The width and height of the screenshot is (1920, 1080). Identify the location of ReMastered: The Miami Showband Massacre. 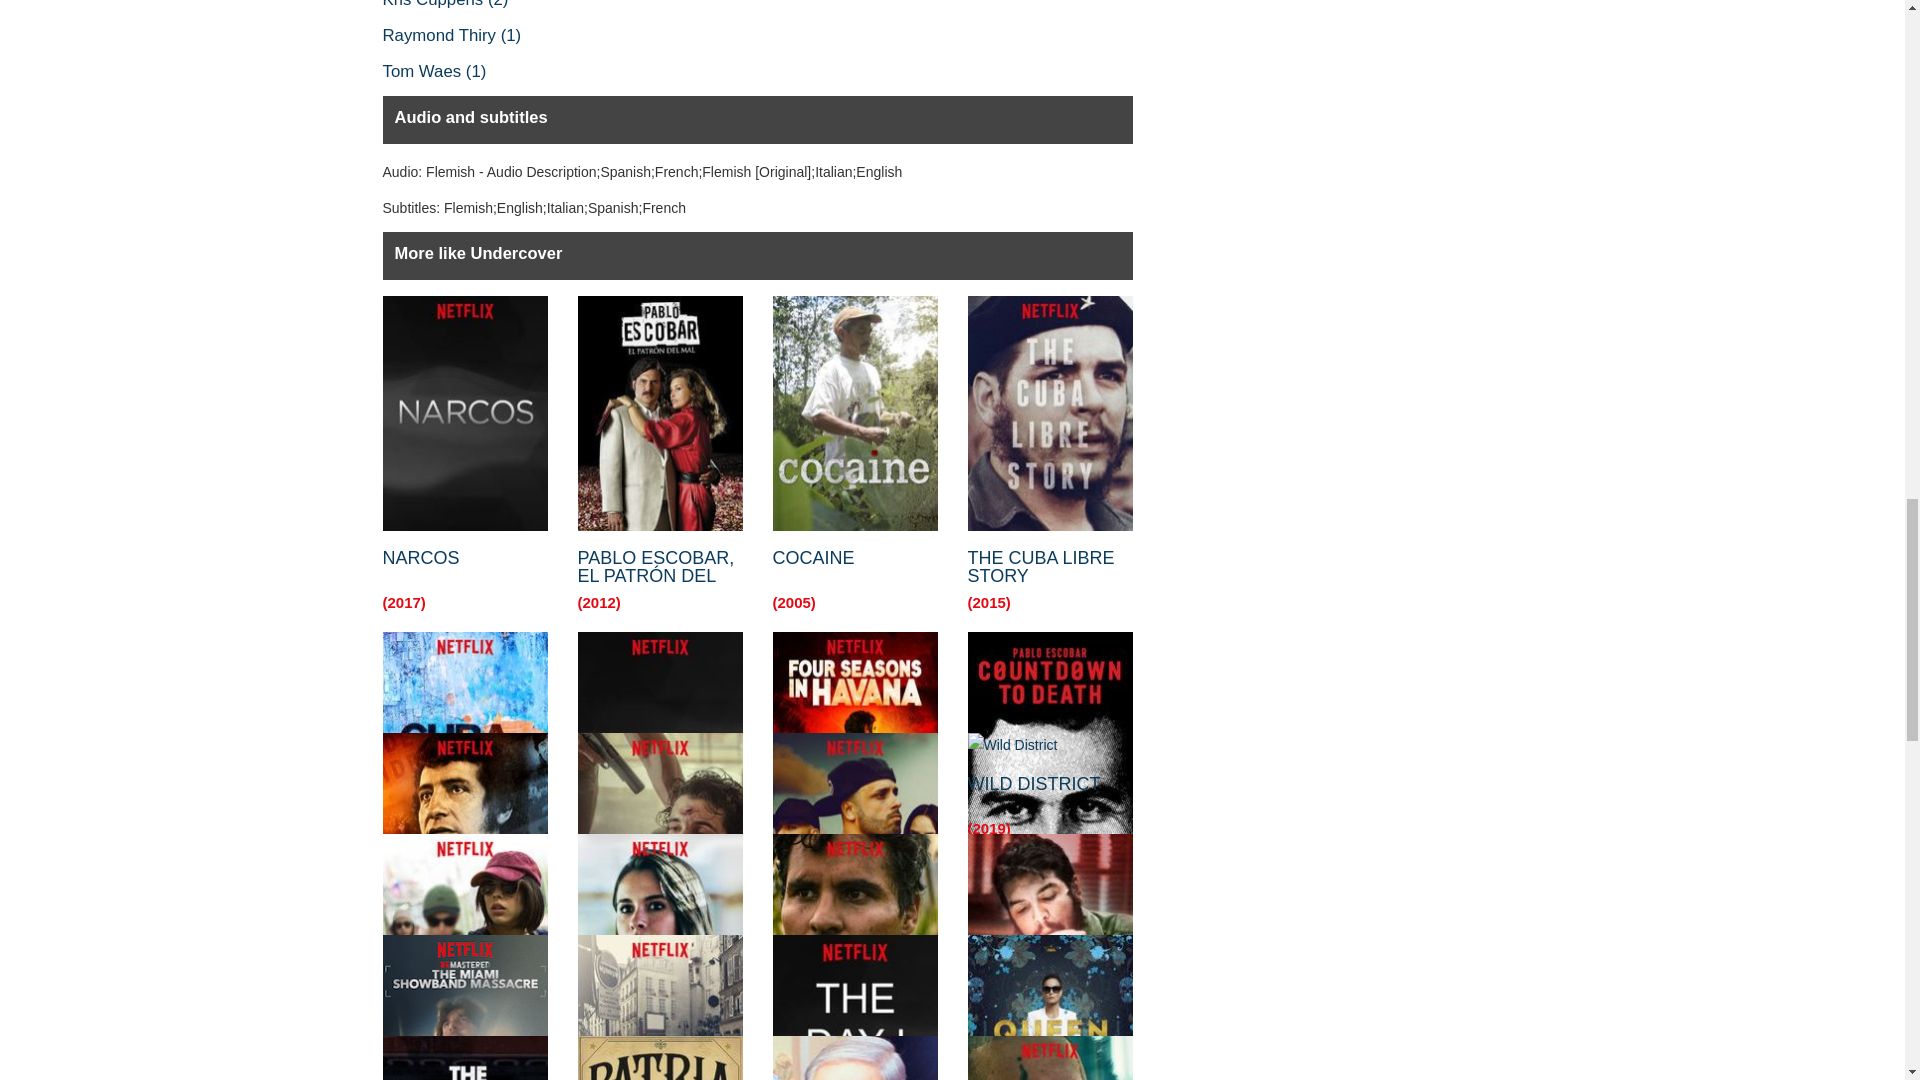
(464, 1008).